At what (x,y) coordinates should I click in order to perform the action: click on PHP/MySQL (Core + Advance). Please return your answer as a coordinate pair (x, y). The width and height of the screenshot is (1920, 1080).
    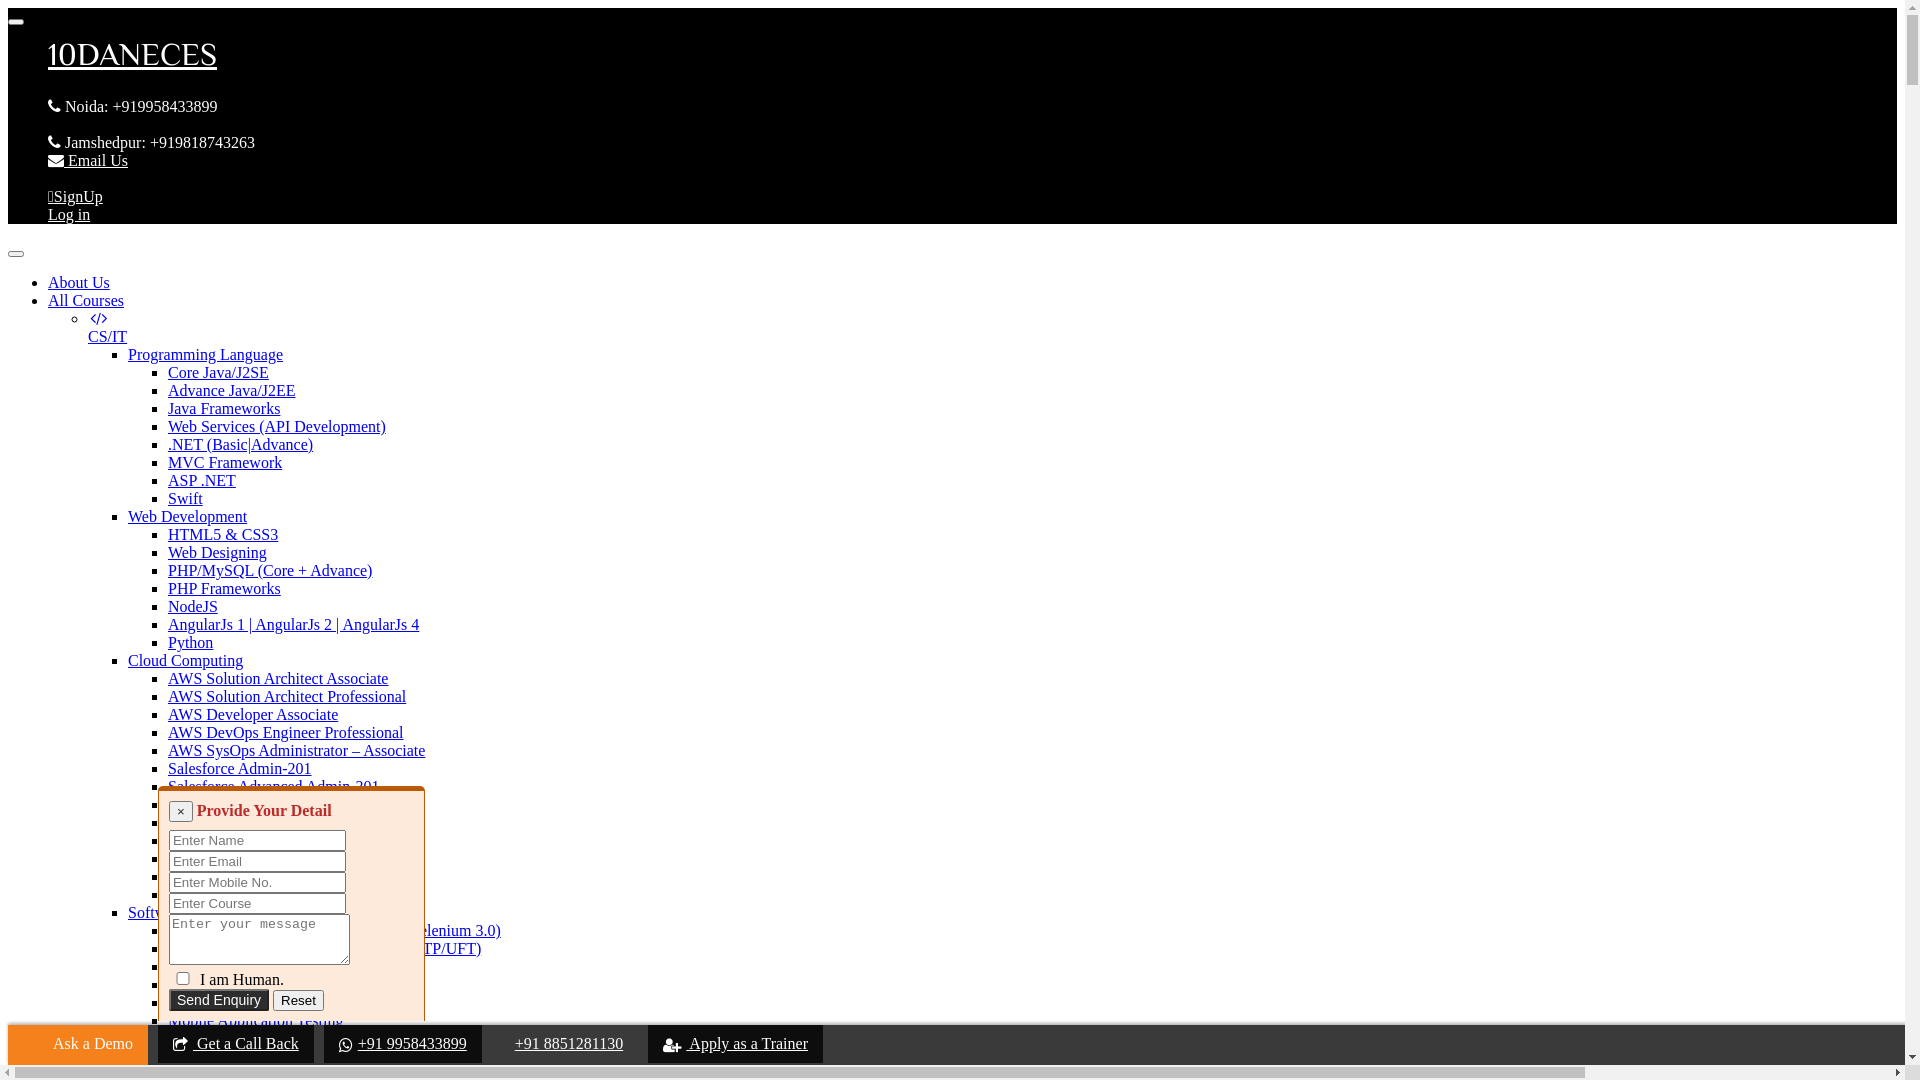
    Looking at the image, I should click on (270, 570).